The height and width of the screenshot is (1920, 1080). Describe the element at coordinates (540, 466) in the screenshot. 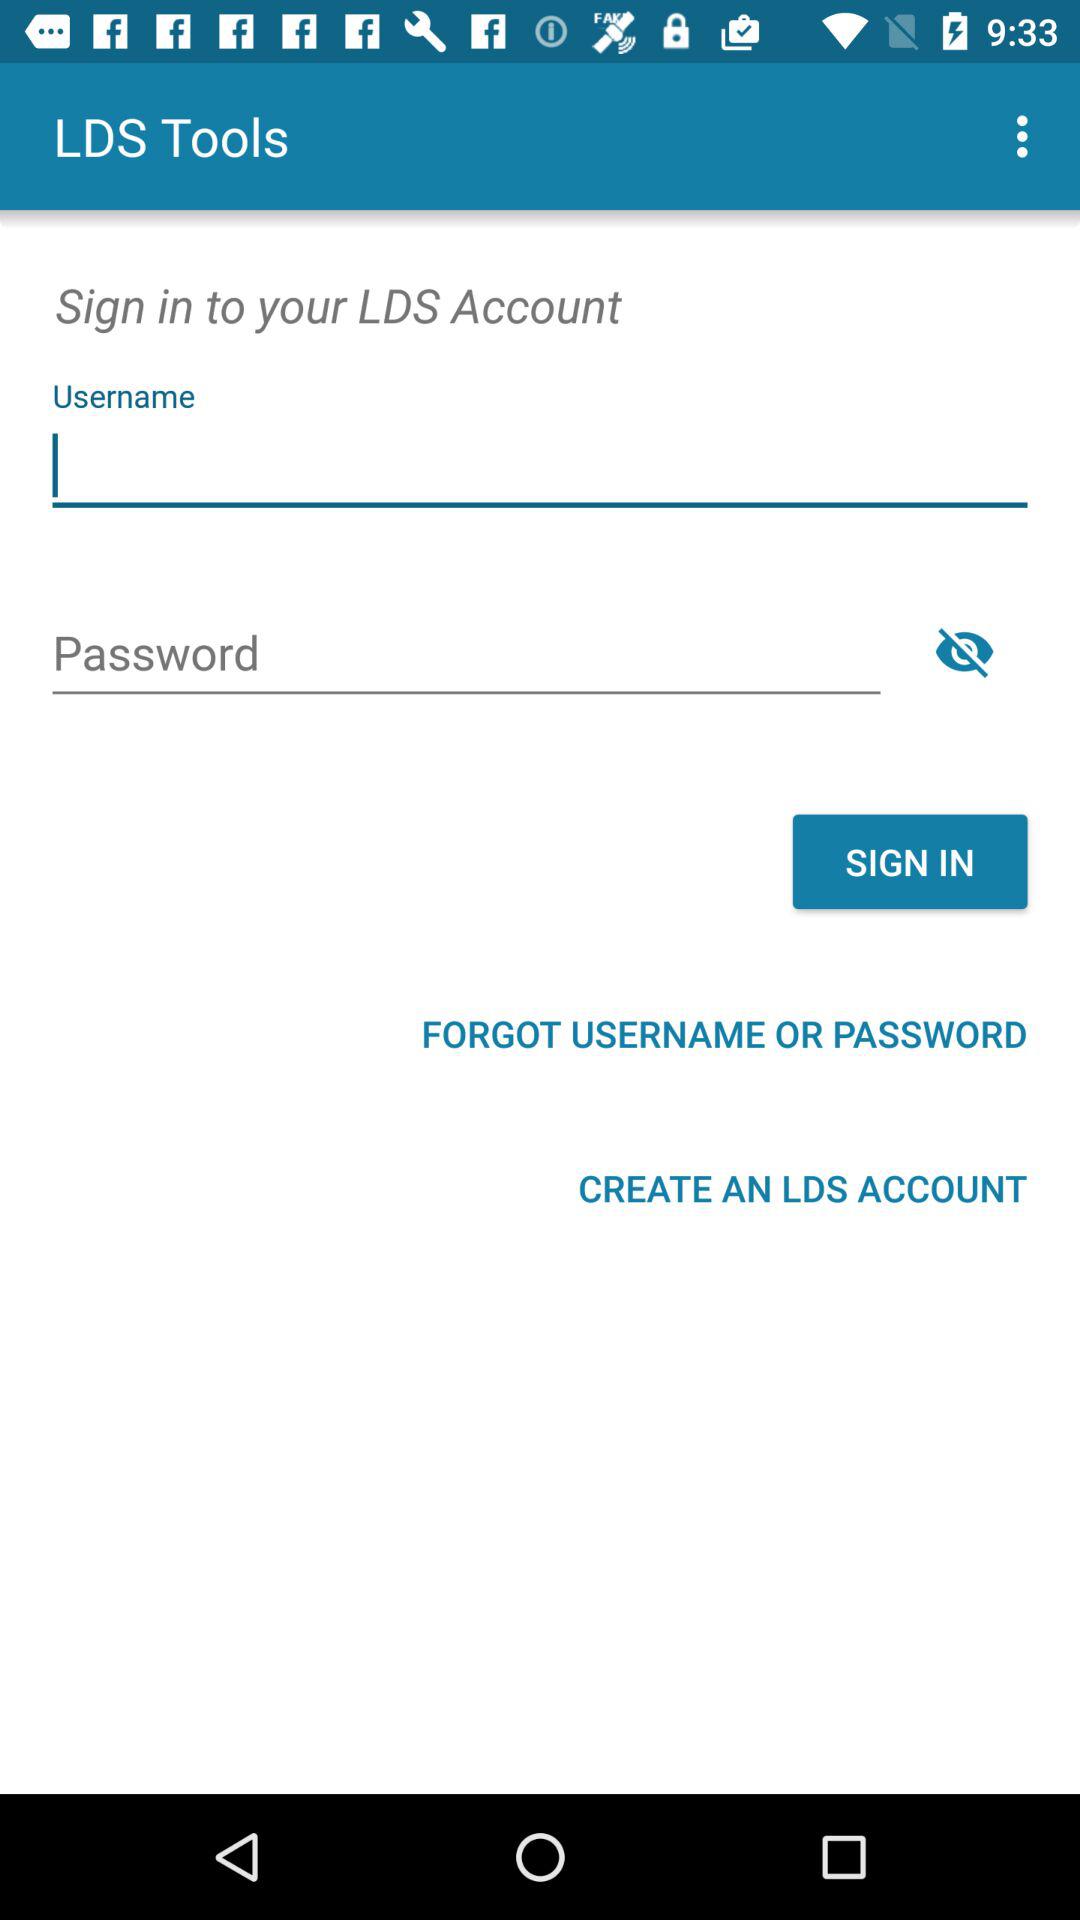

I see `enter username` at that location.